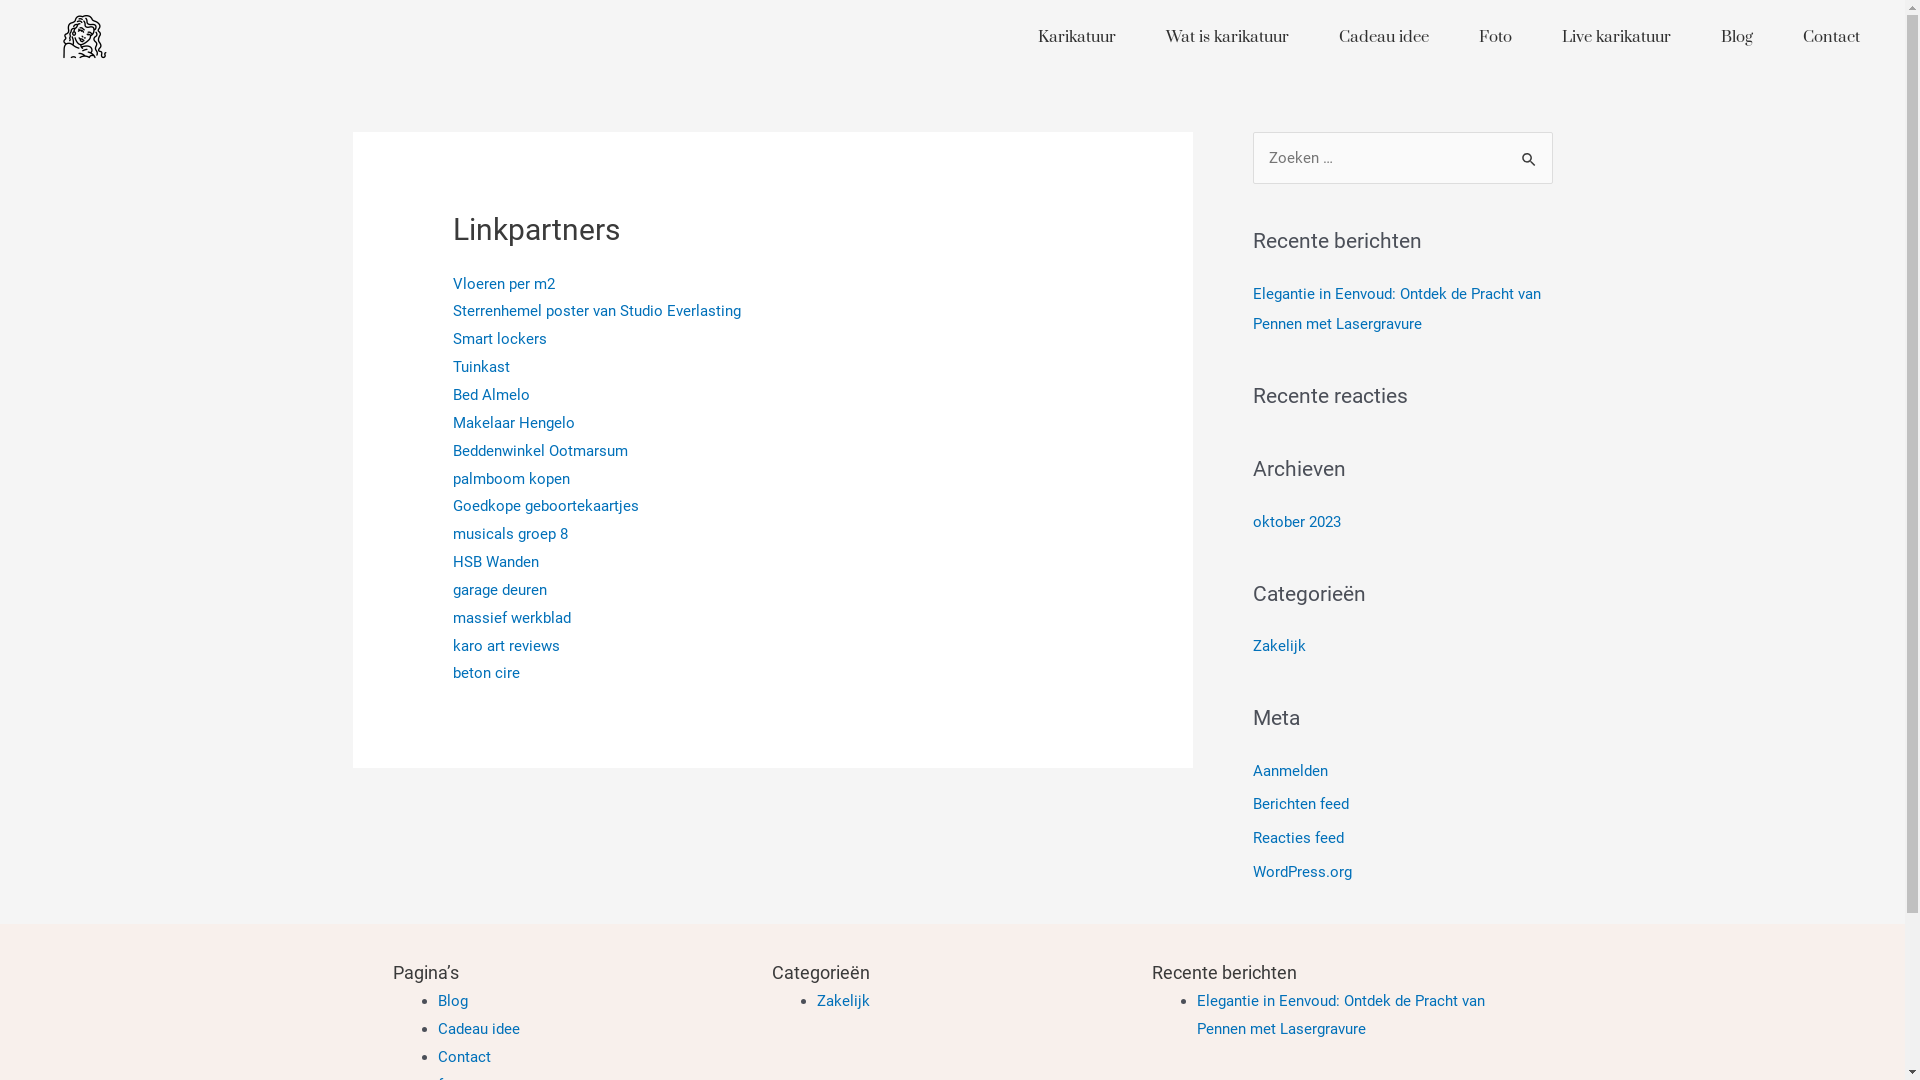 The width and height of the screenshot is (1920, 1080). I want to click on Zakelijk, so click(1278, 646).